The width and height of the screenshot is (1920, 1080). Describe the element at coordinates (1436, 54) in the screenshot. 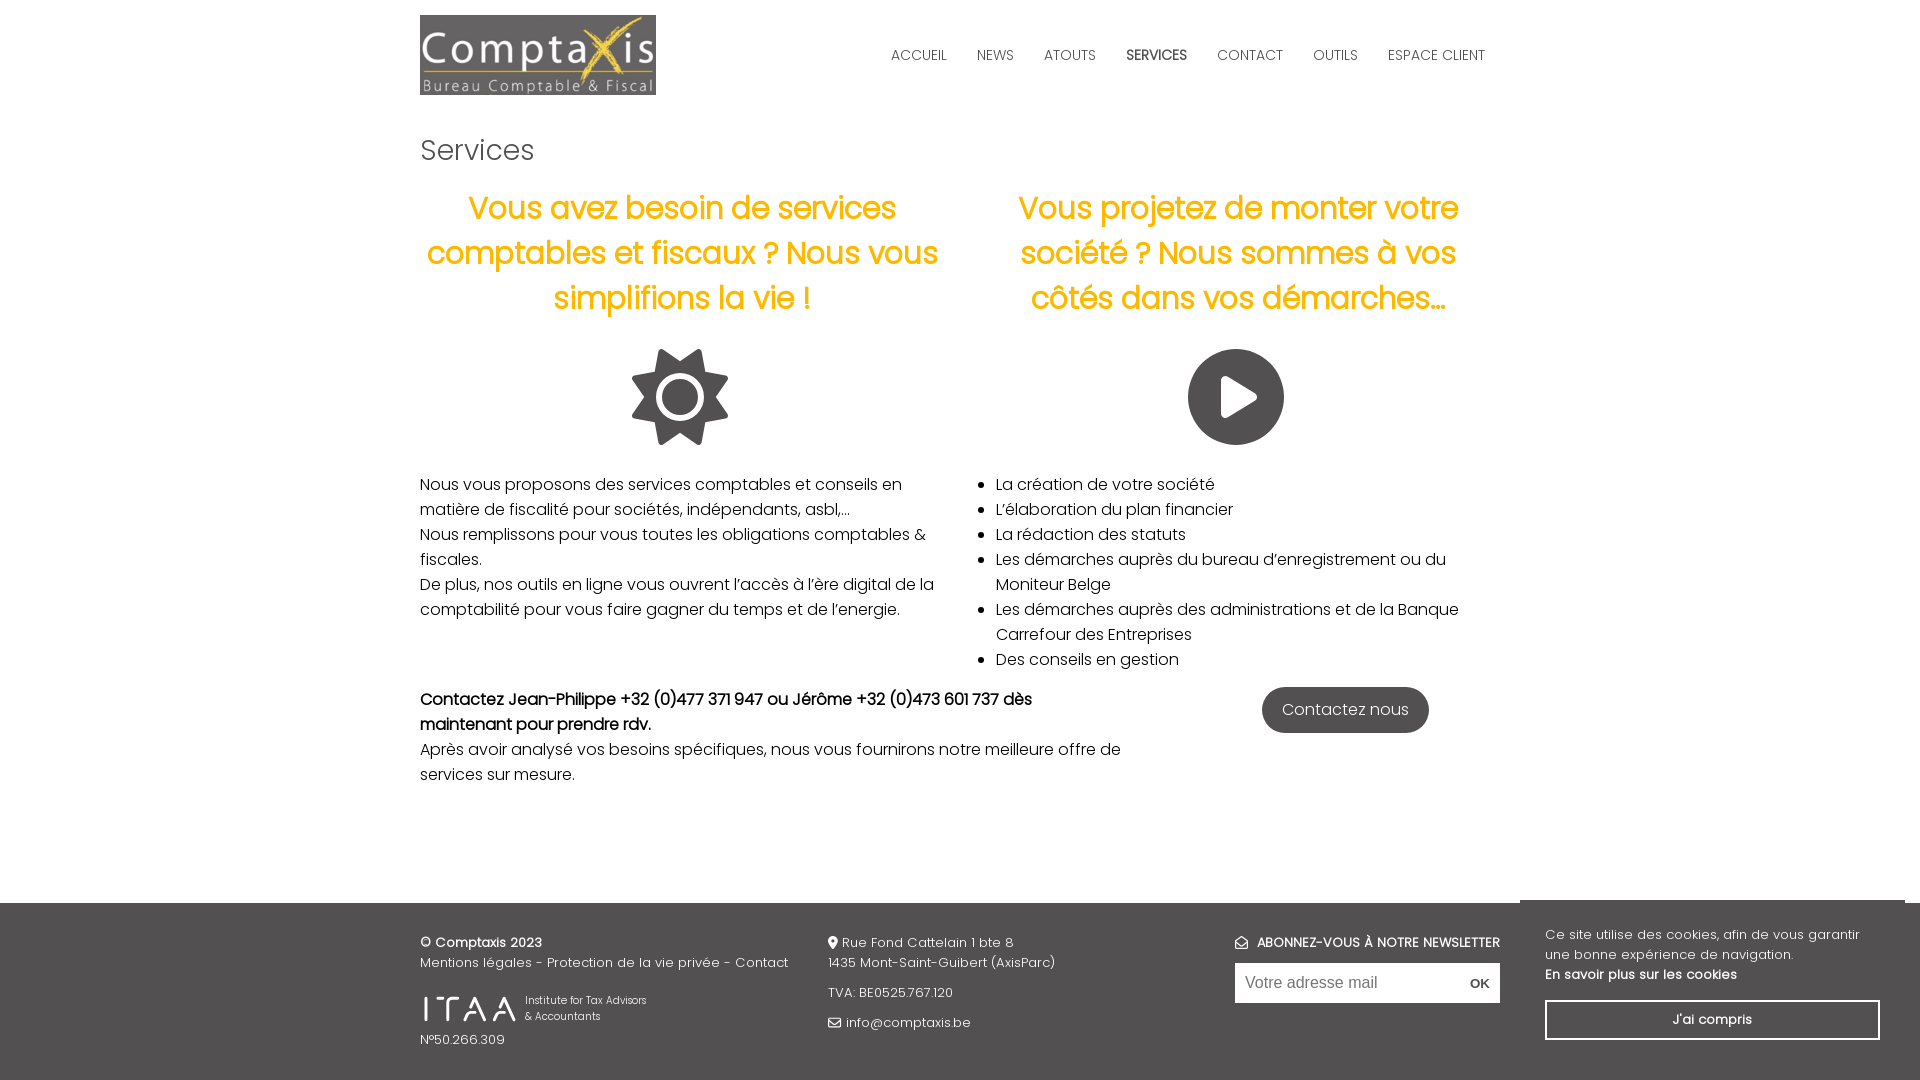

I see `ESPACE CLIENT` at that location.